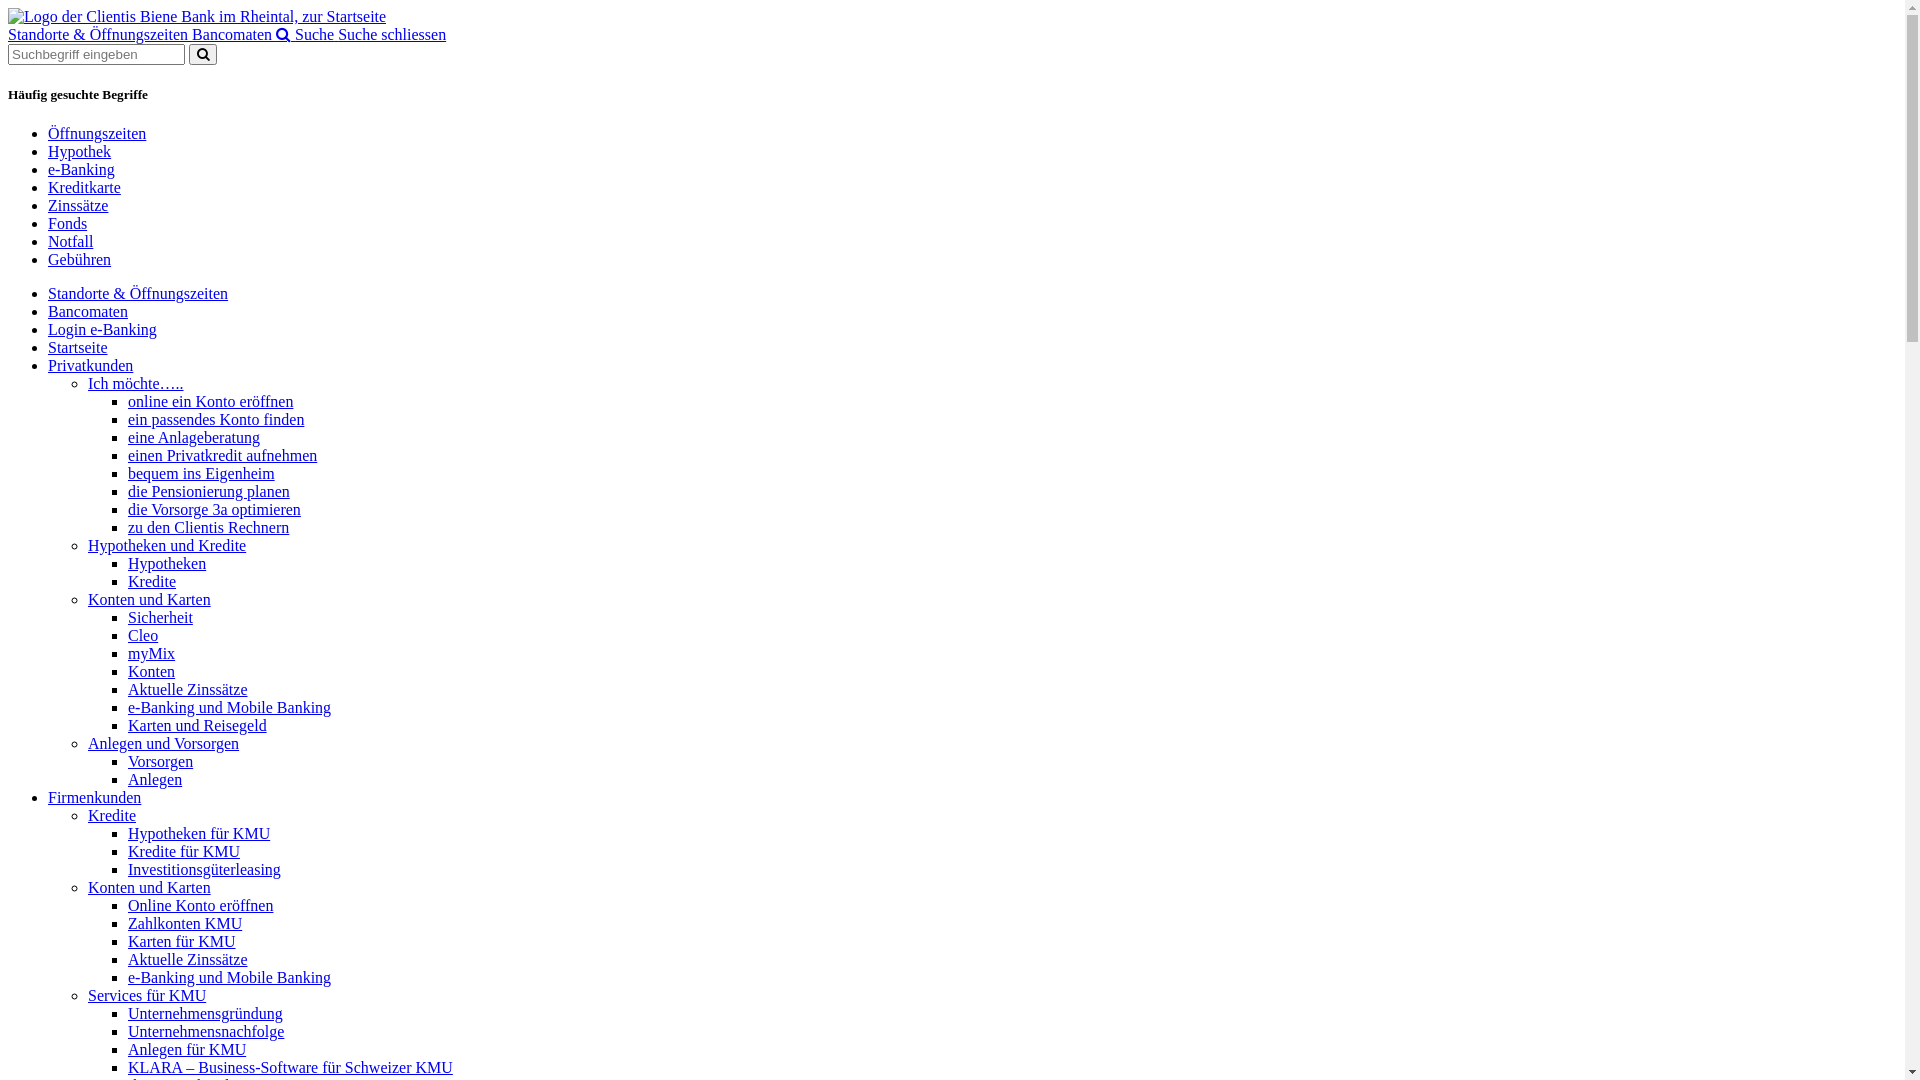  I want to click on Zahlkonten KMU, so click(1012, 924).